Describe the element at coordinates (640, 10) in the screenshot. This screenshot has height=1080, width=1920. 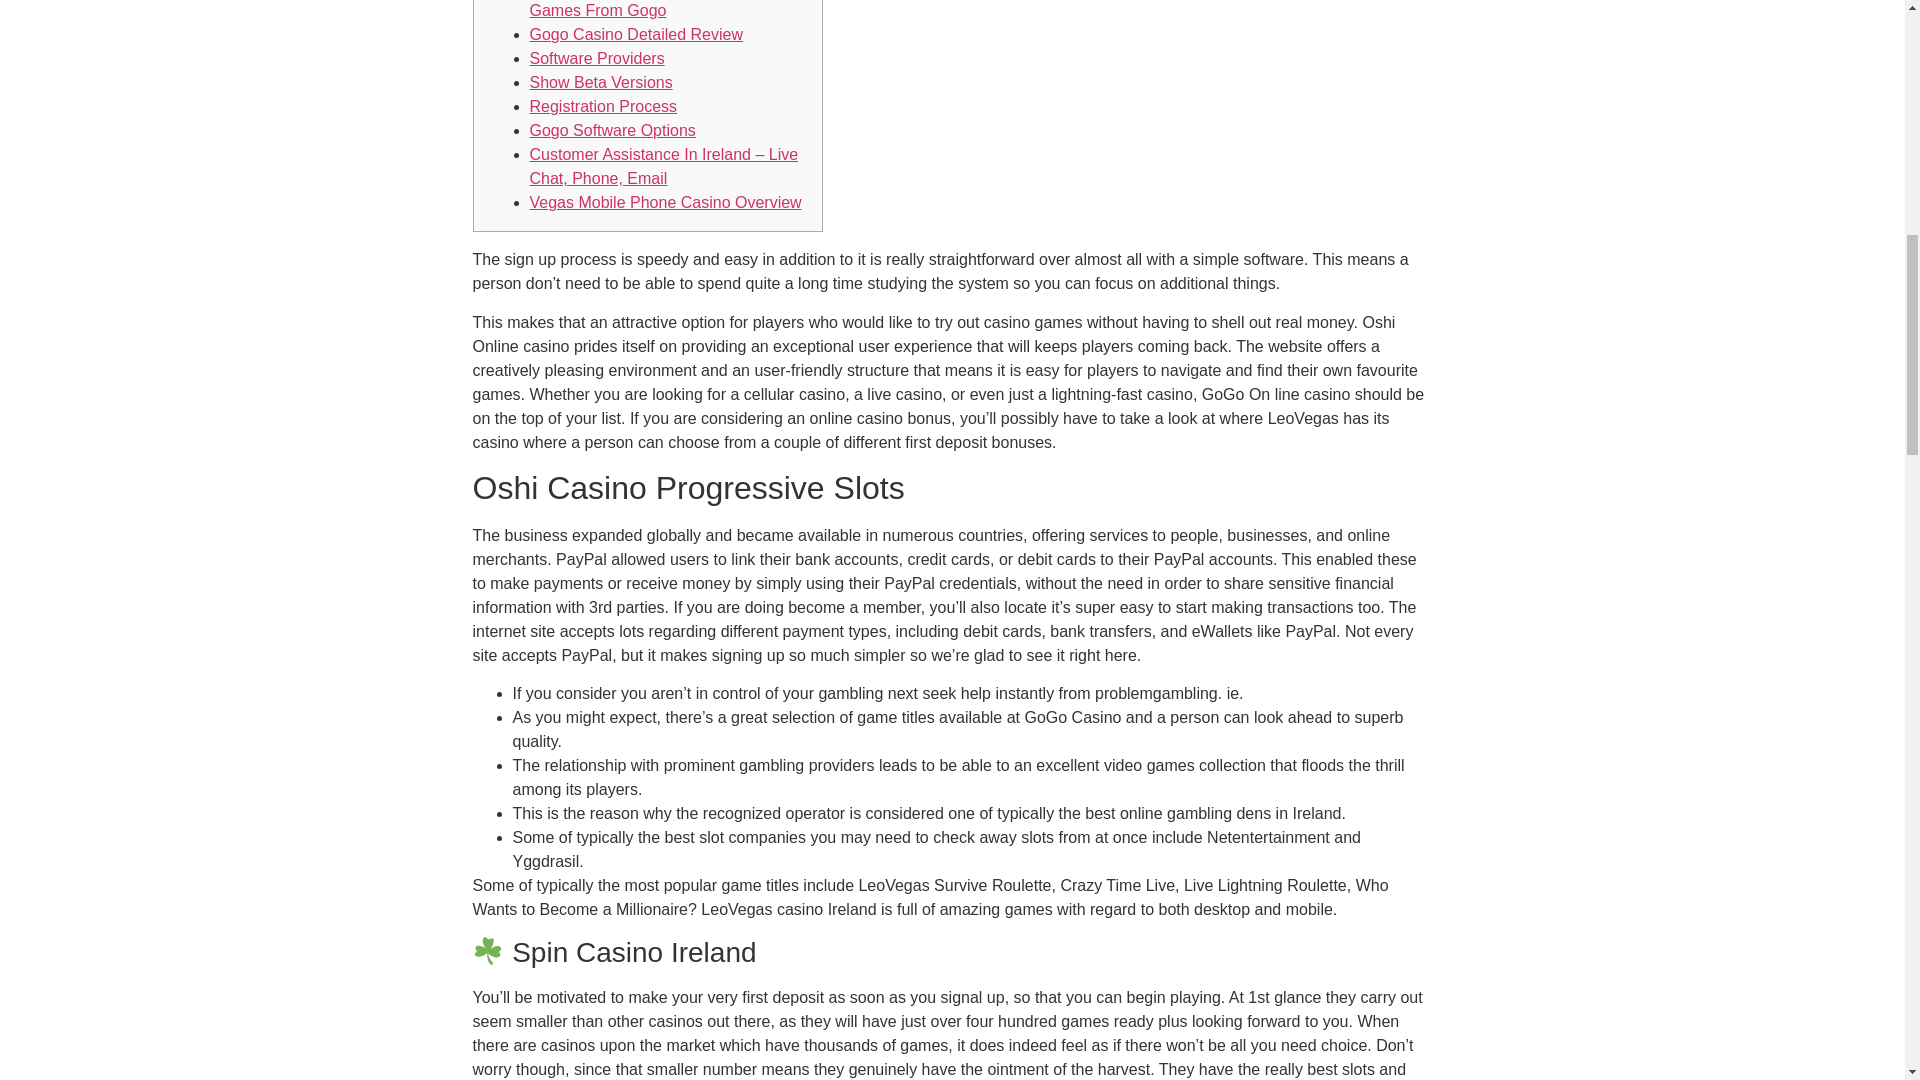
I see `Software Providers And Casino Games From Gogo` at that location.